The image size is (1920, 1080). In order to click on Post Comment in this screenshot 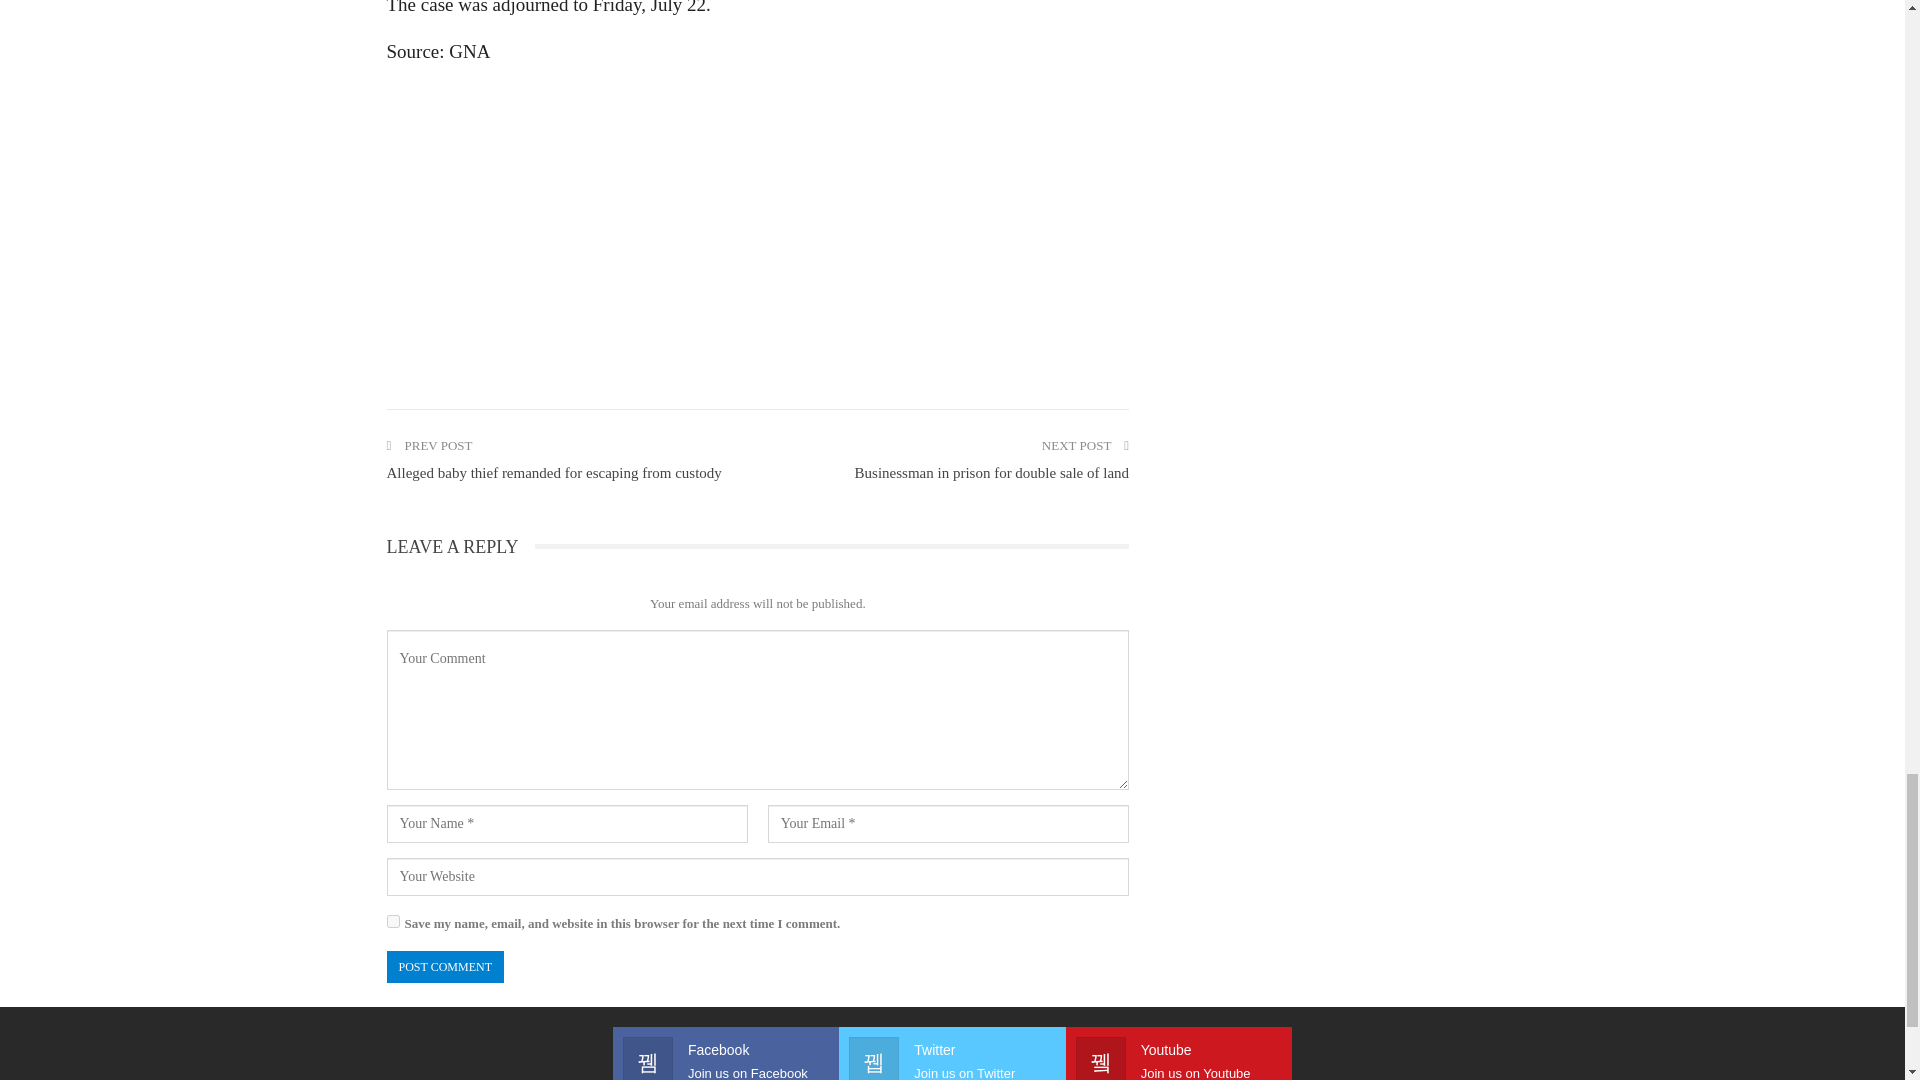, I will do `click(444, 966)`.